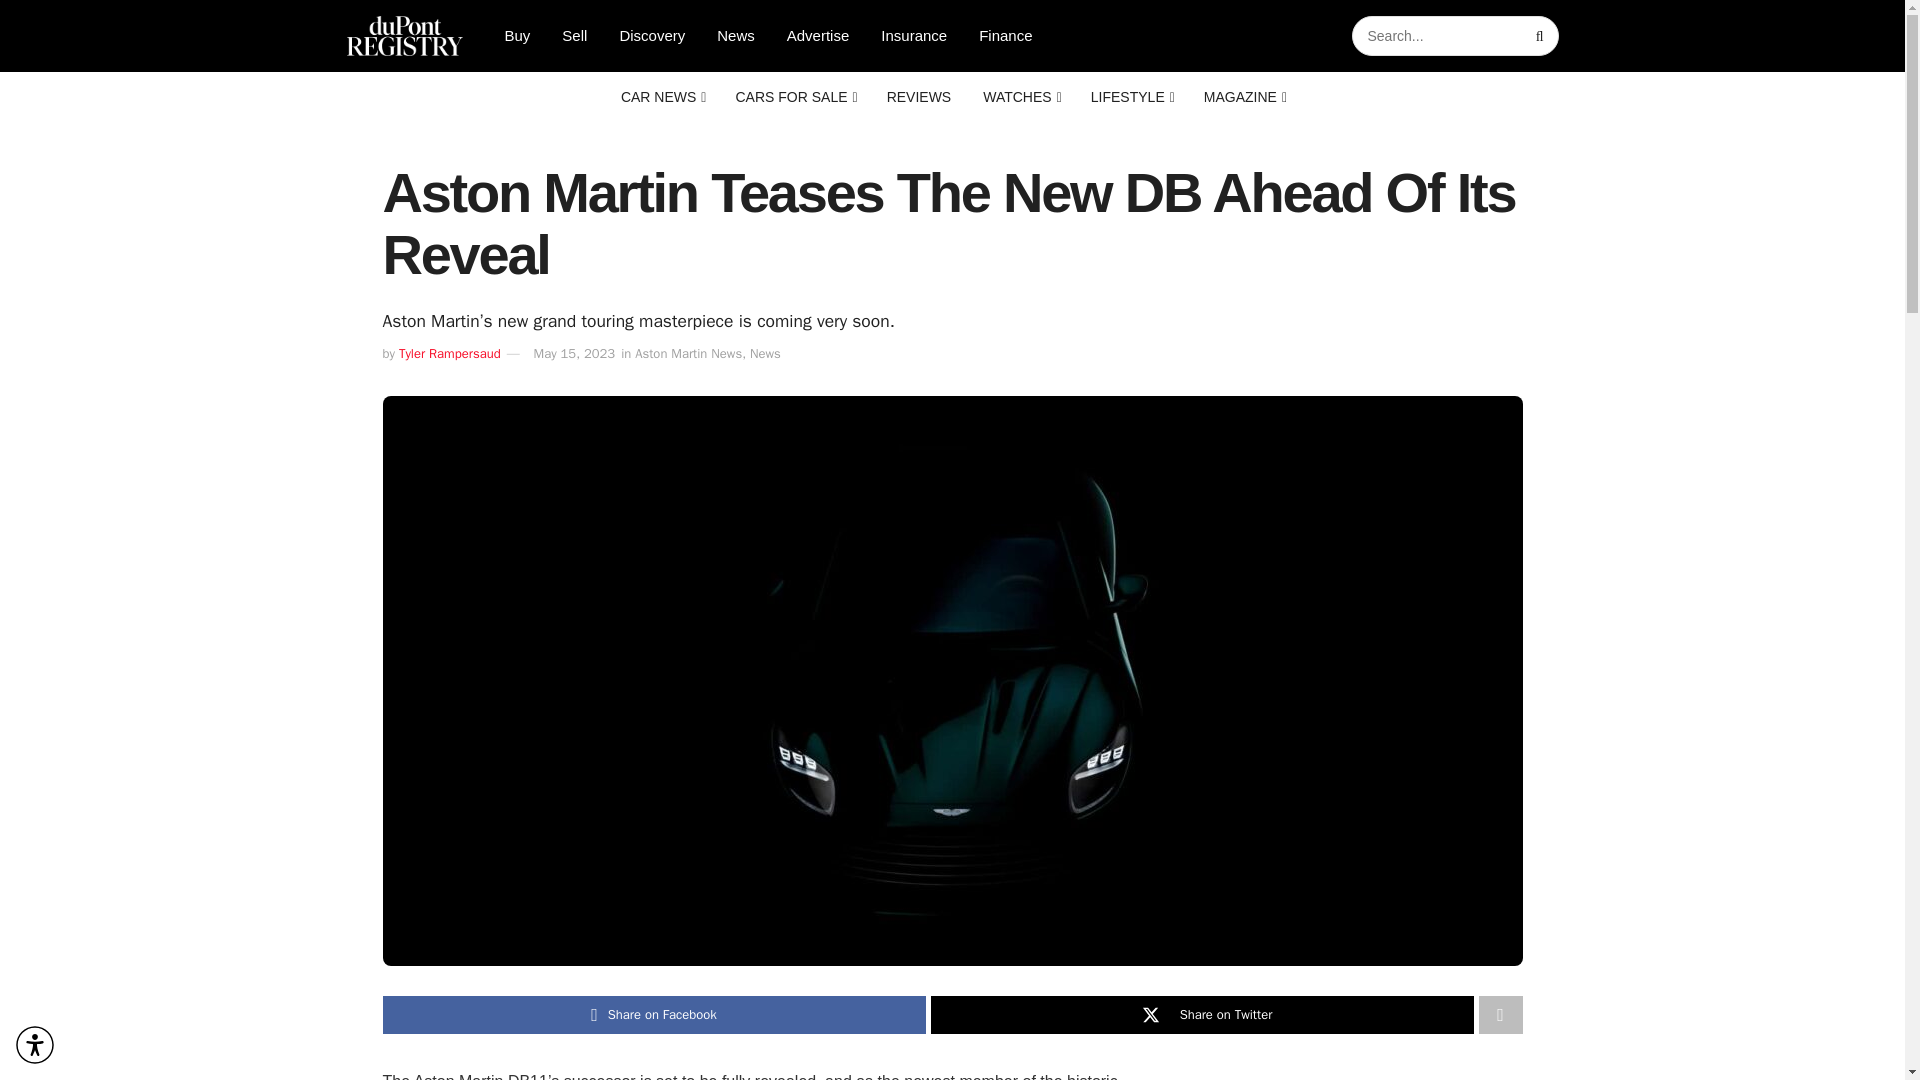 The image size is (1920, 1080). Describe the element at coordinates (794, 97) in the screenshot. I see `CARS FOR SALE` at that location.